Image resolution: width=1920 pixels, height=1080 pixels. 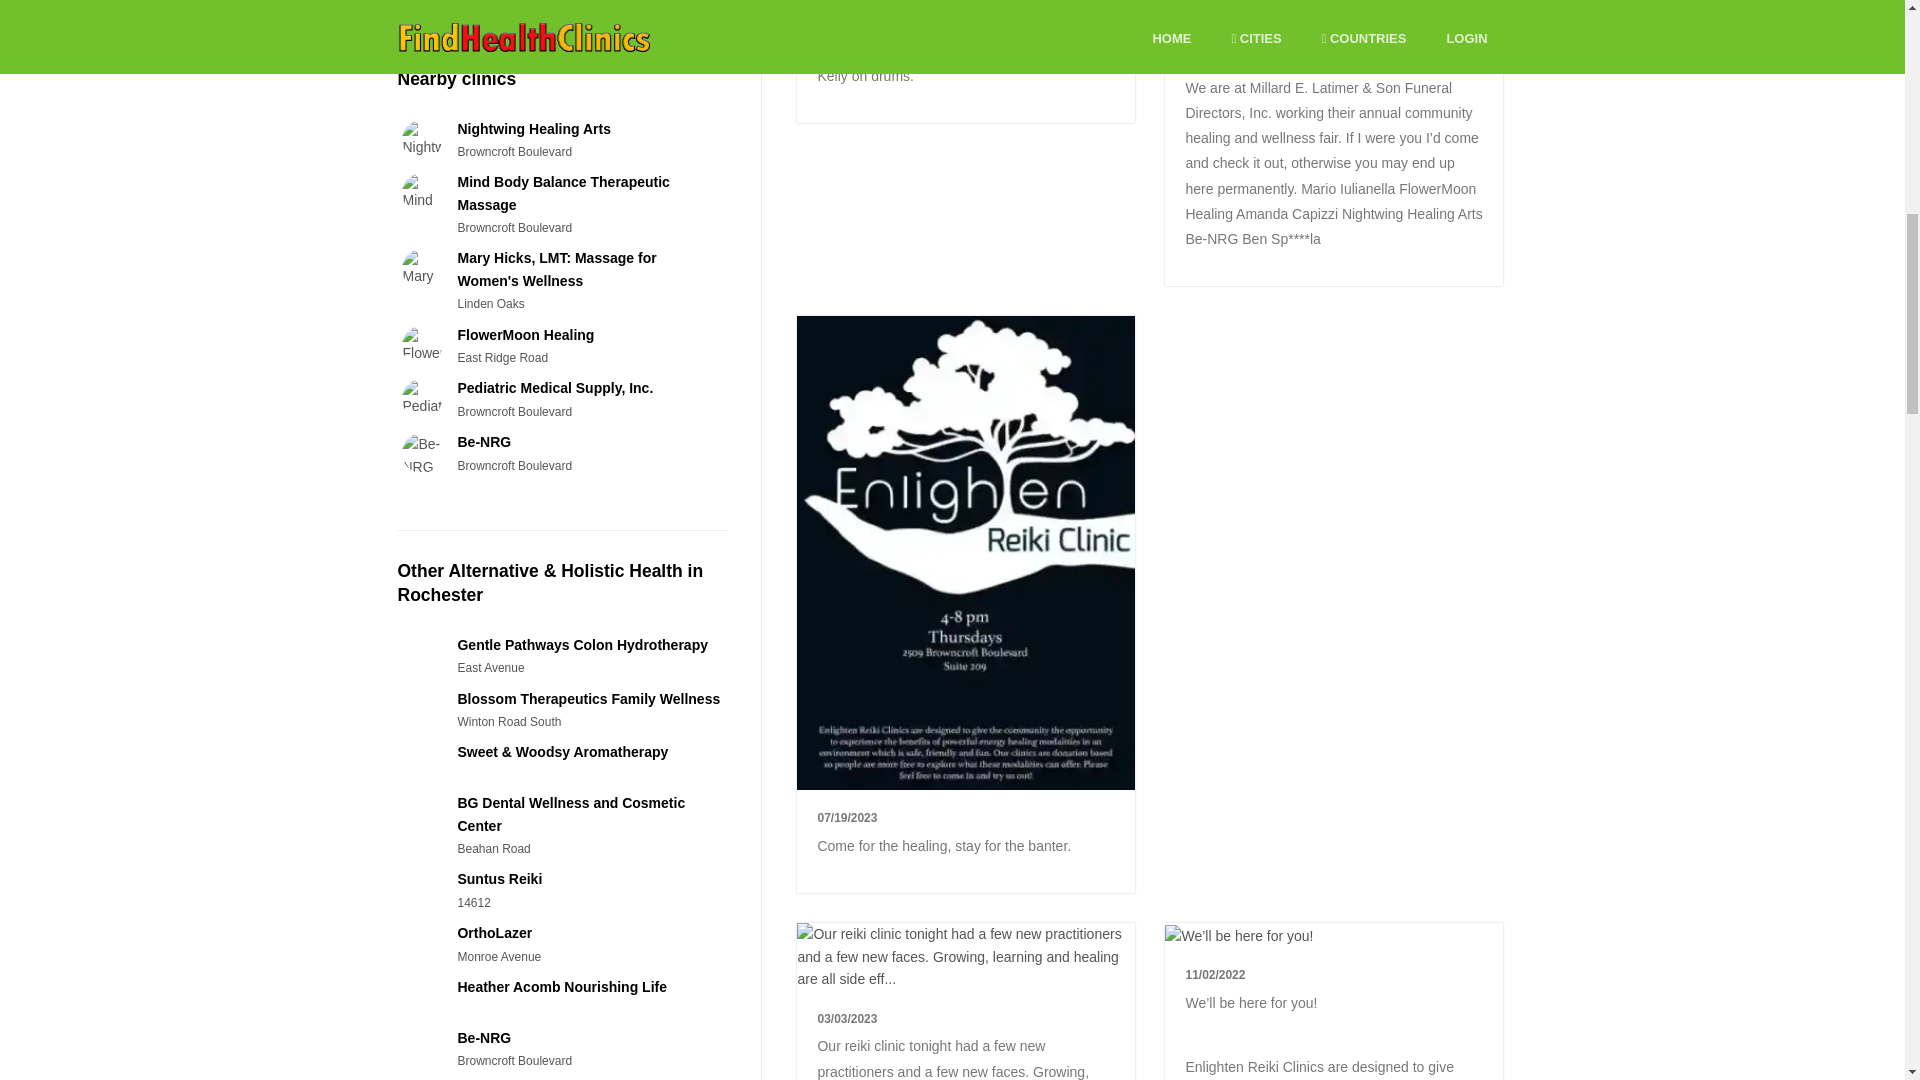 I want to click on Pediatric Medical Supply, Inc., so click(x=554, y=388).